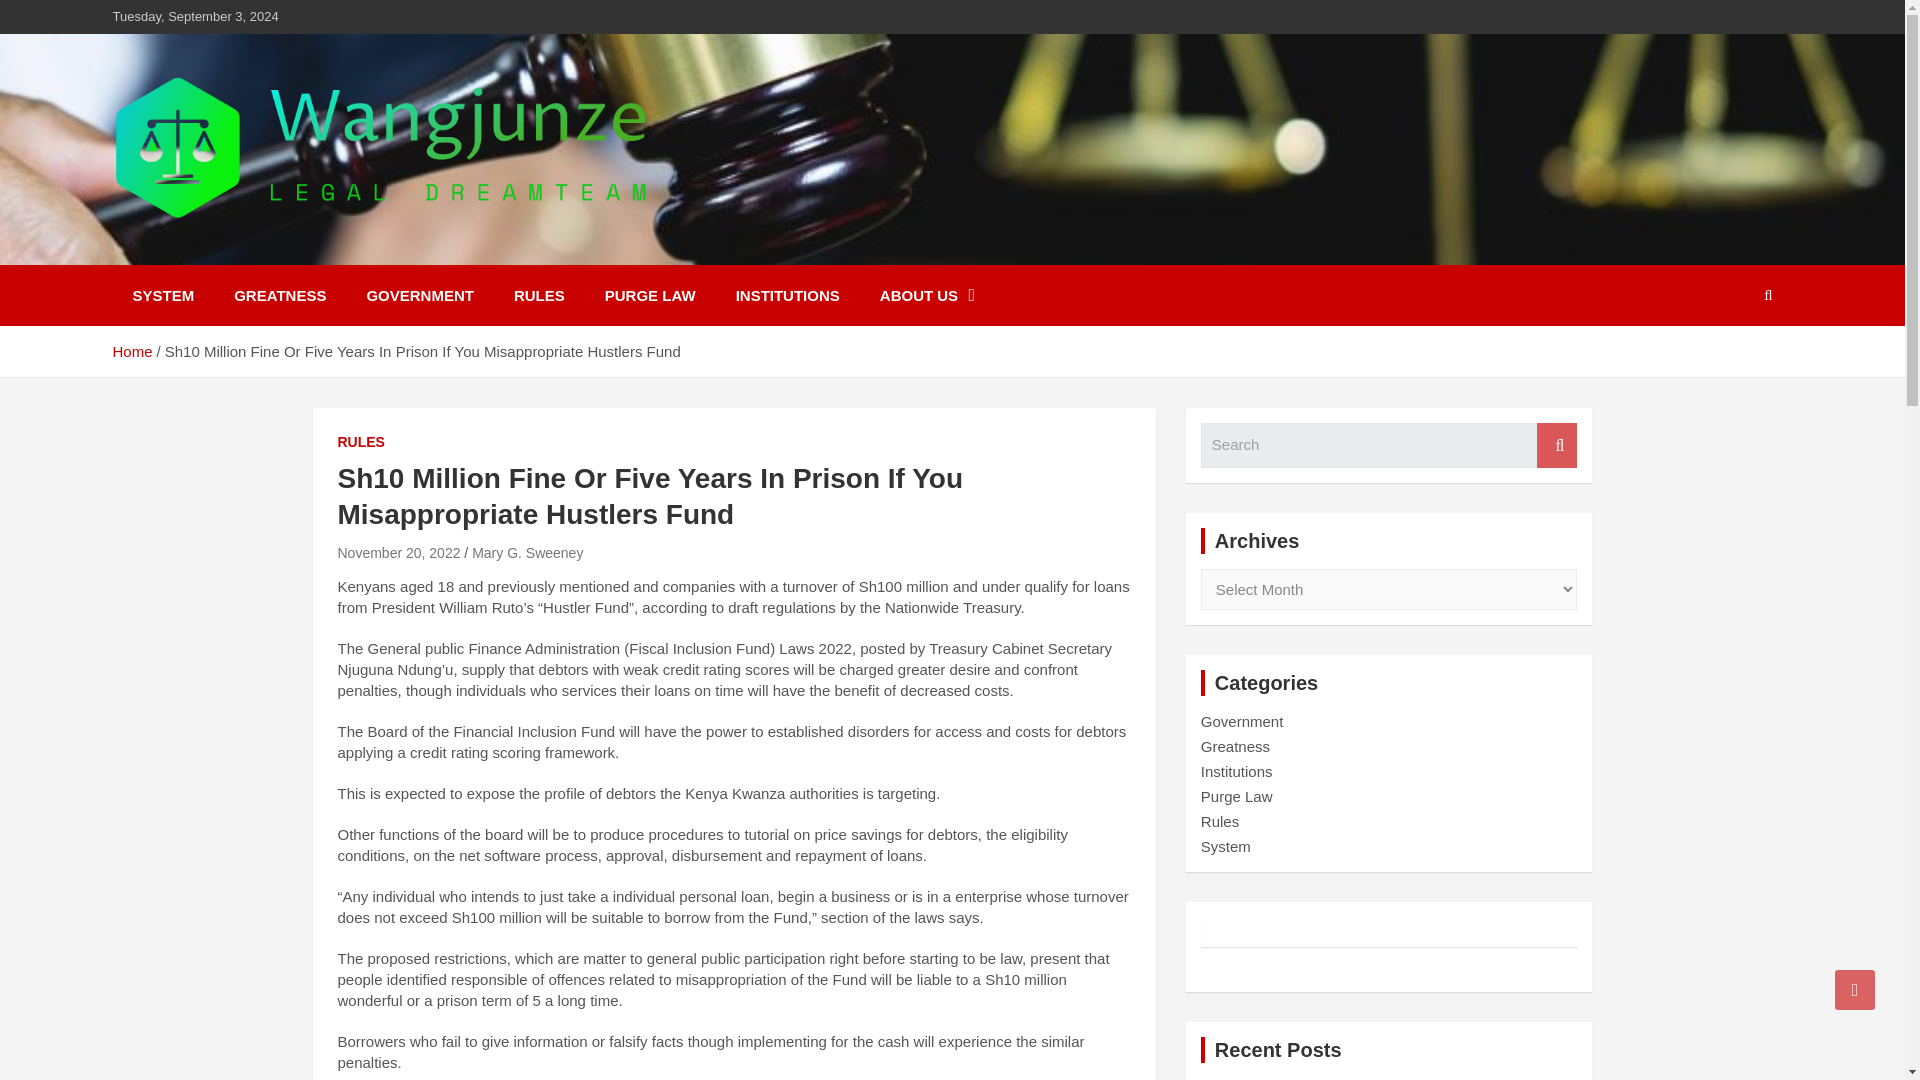 This screenshot has height=1080, width=1920. What do you see at coordinates (162, 295) in the screenshot?
I see `SYSTEM` at bounding box center [162, 295].